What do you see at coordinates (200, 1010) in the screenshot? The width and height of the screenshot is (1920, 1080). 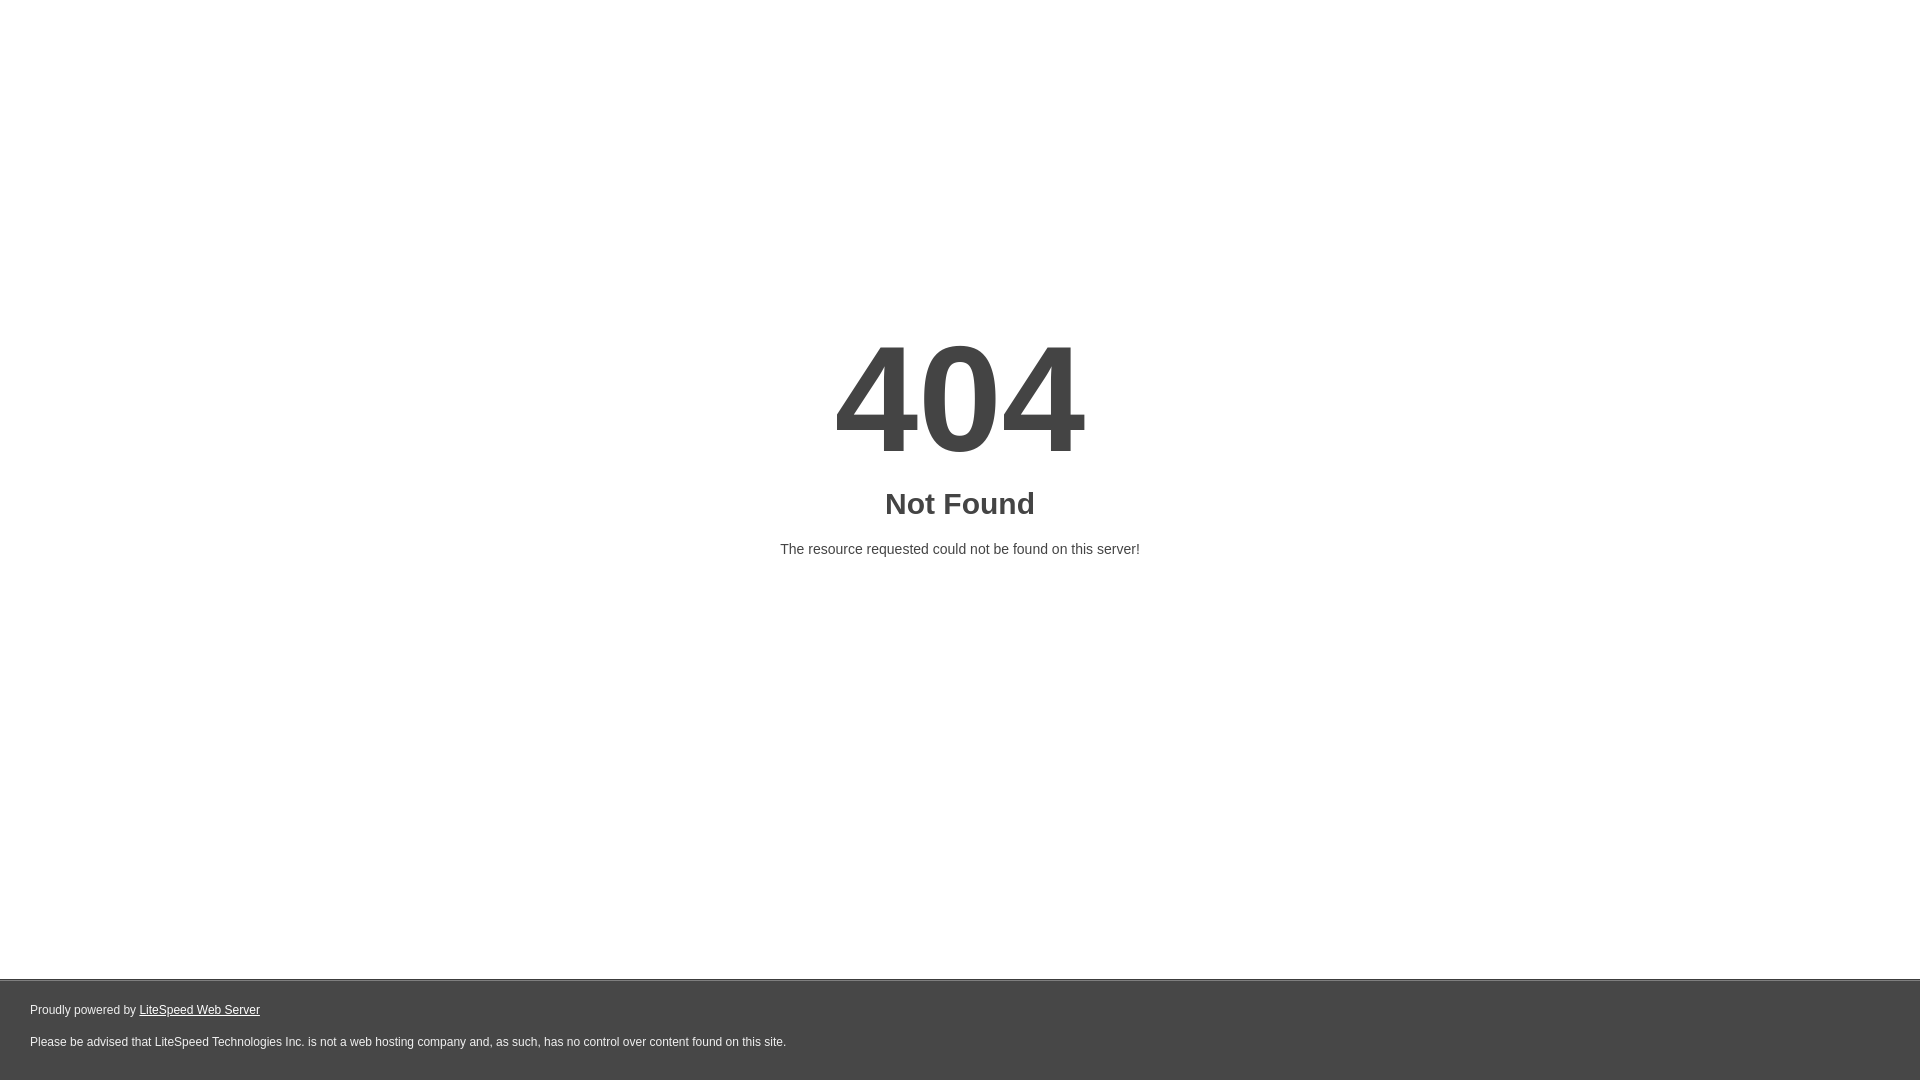 I see `LiteSpeed Web Server` at bounding box center [200, 1010].